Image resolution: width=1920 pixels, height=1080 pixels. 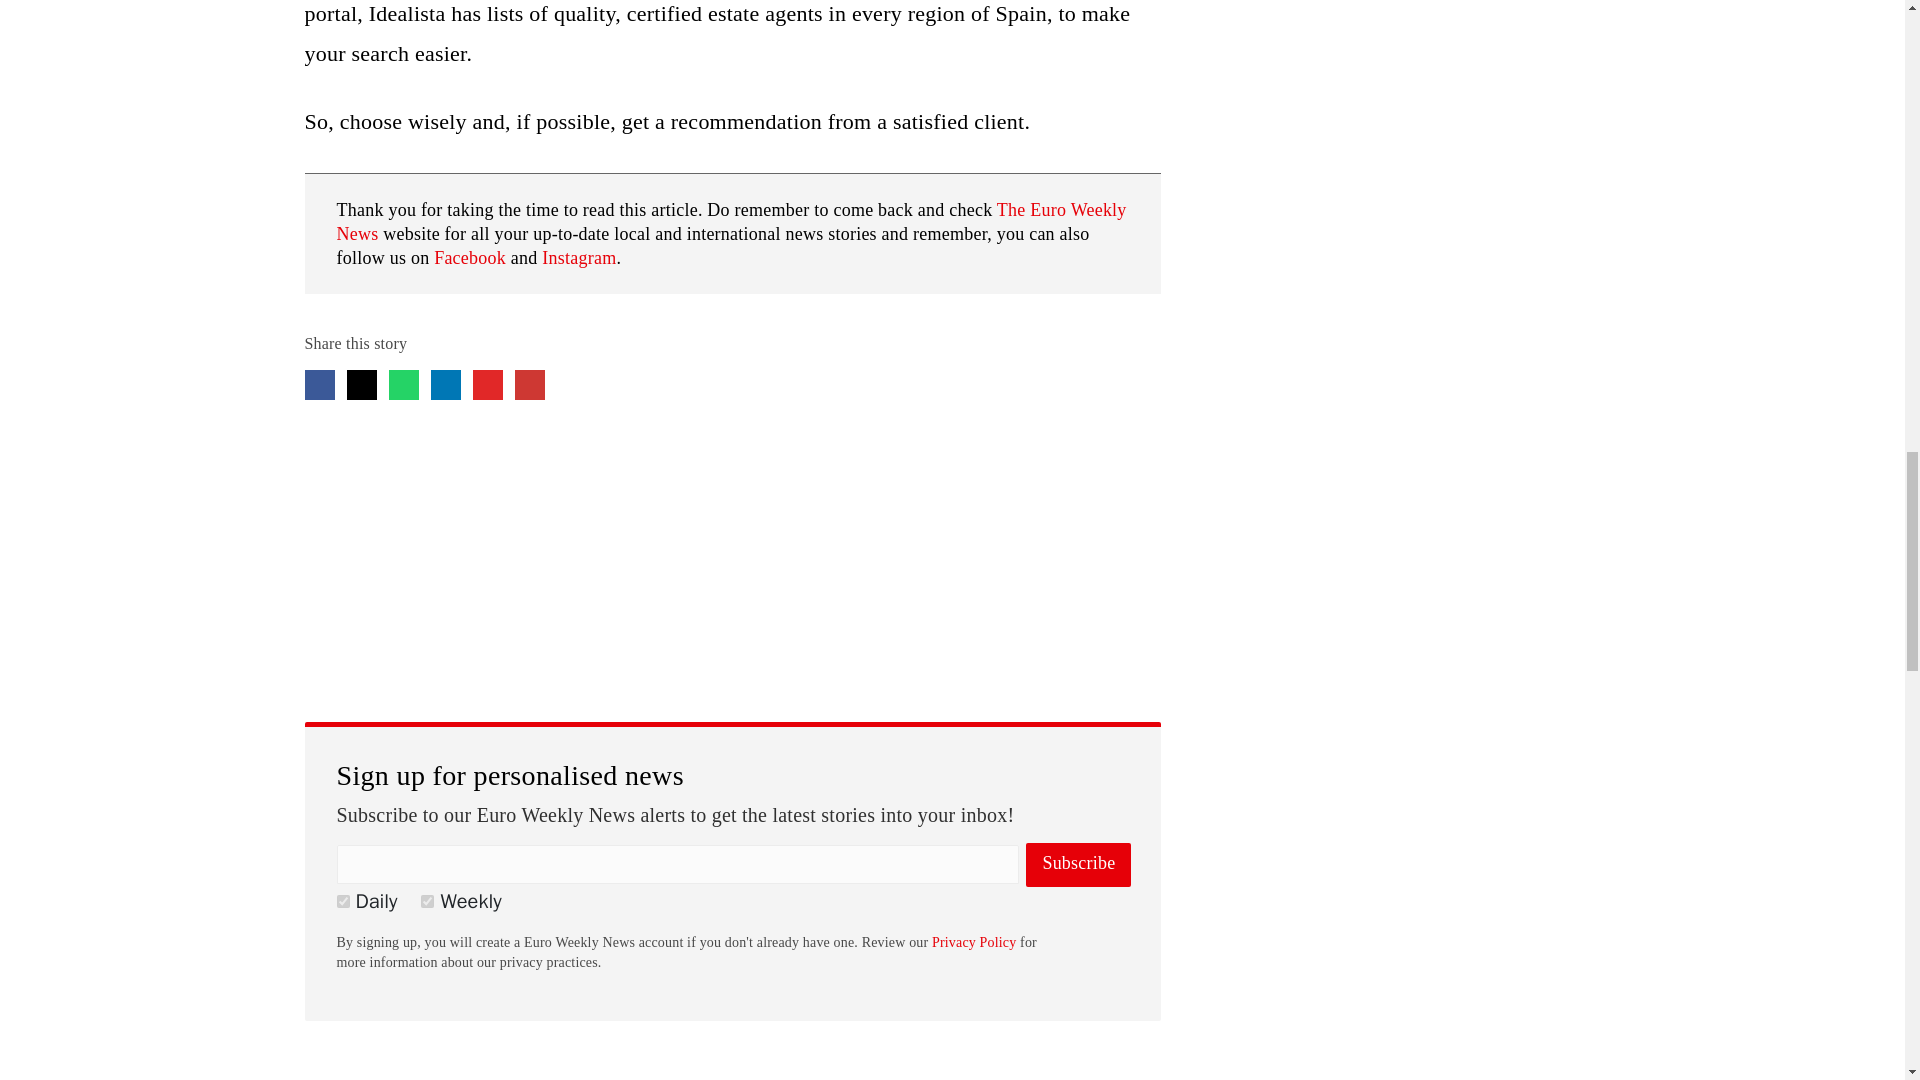 What do you see at coordinates (1078, 864) in the screenshot?
I see `Subscribe` at bounding box center [1078, 864].